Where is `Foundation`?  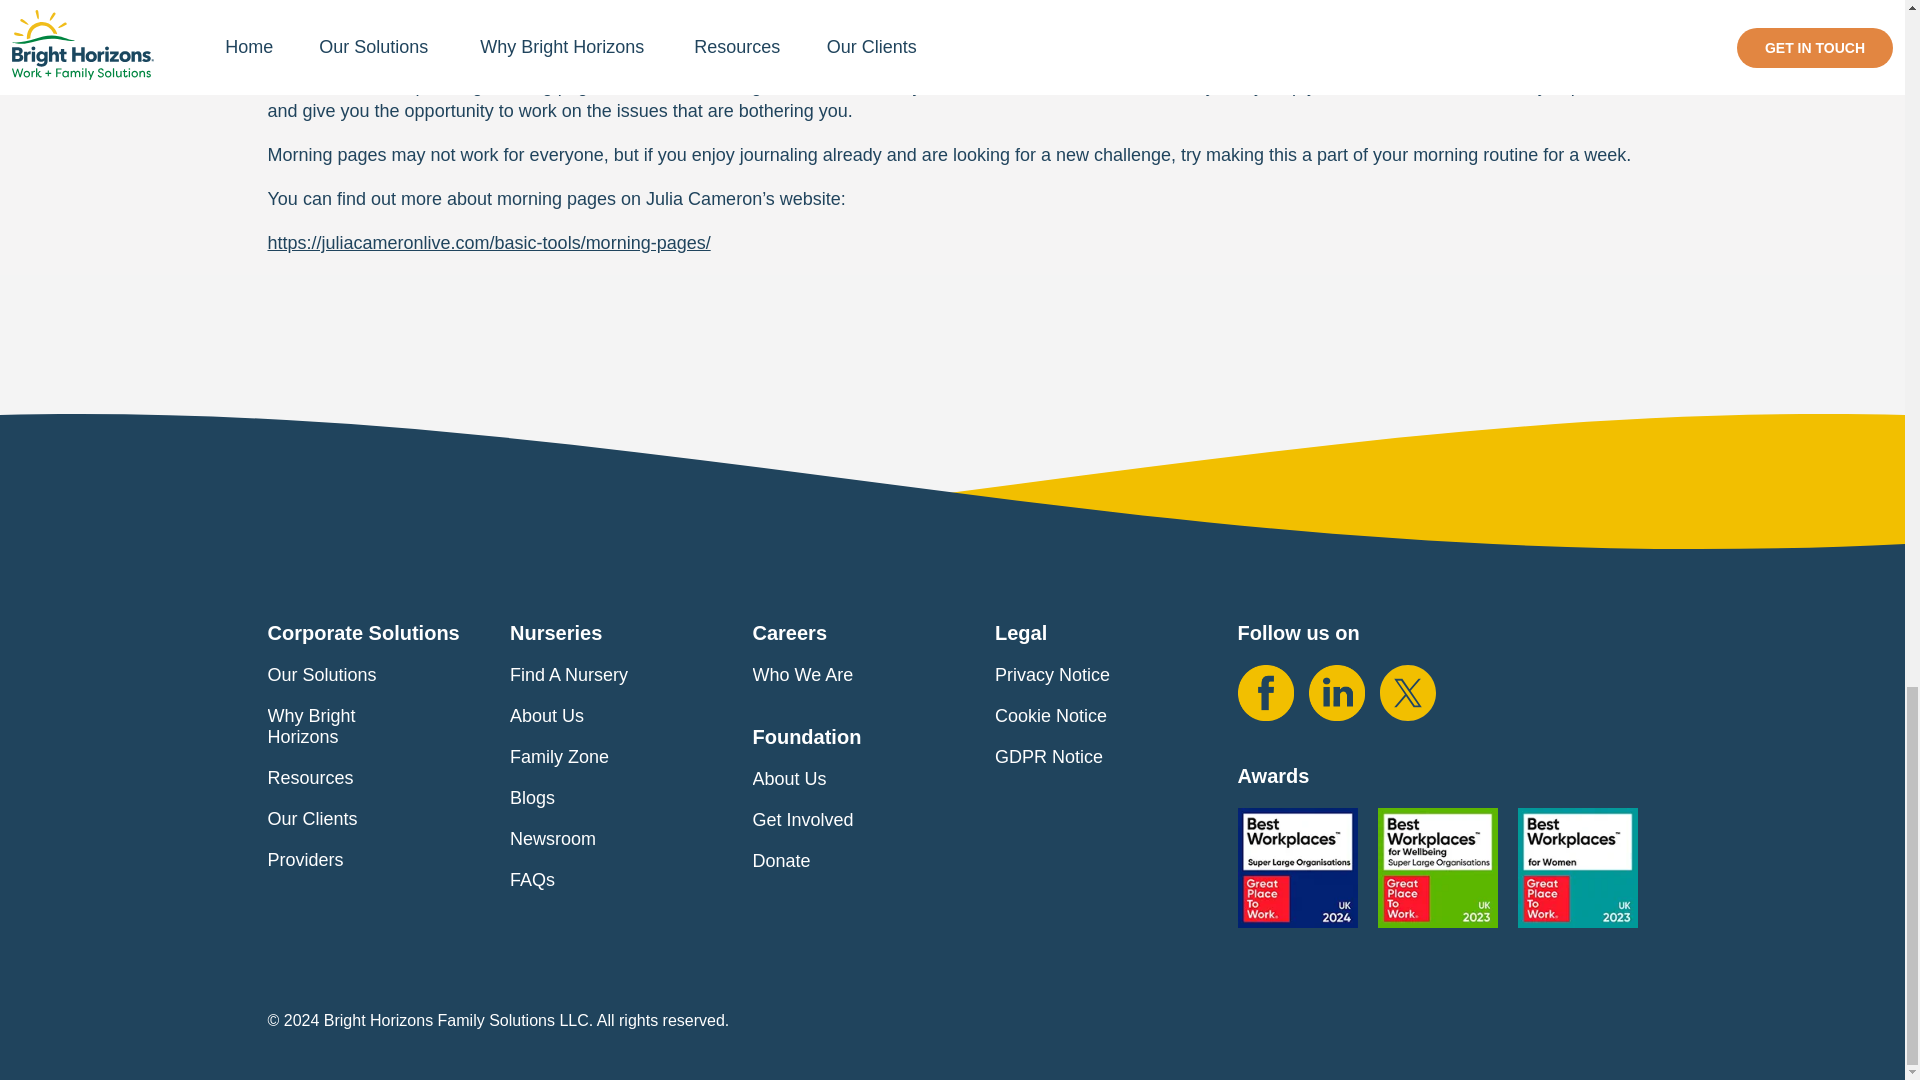 Foundation is located at coordinates (806, 736).